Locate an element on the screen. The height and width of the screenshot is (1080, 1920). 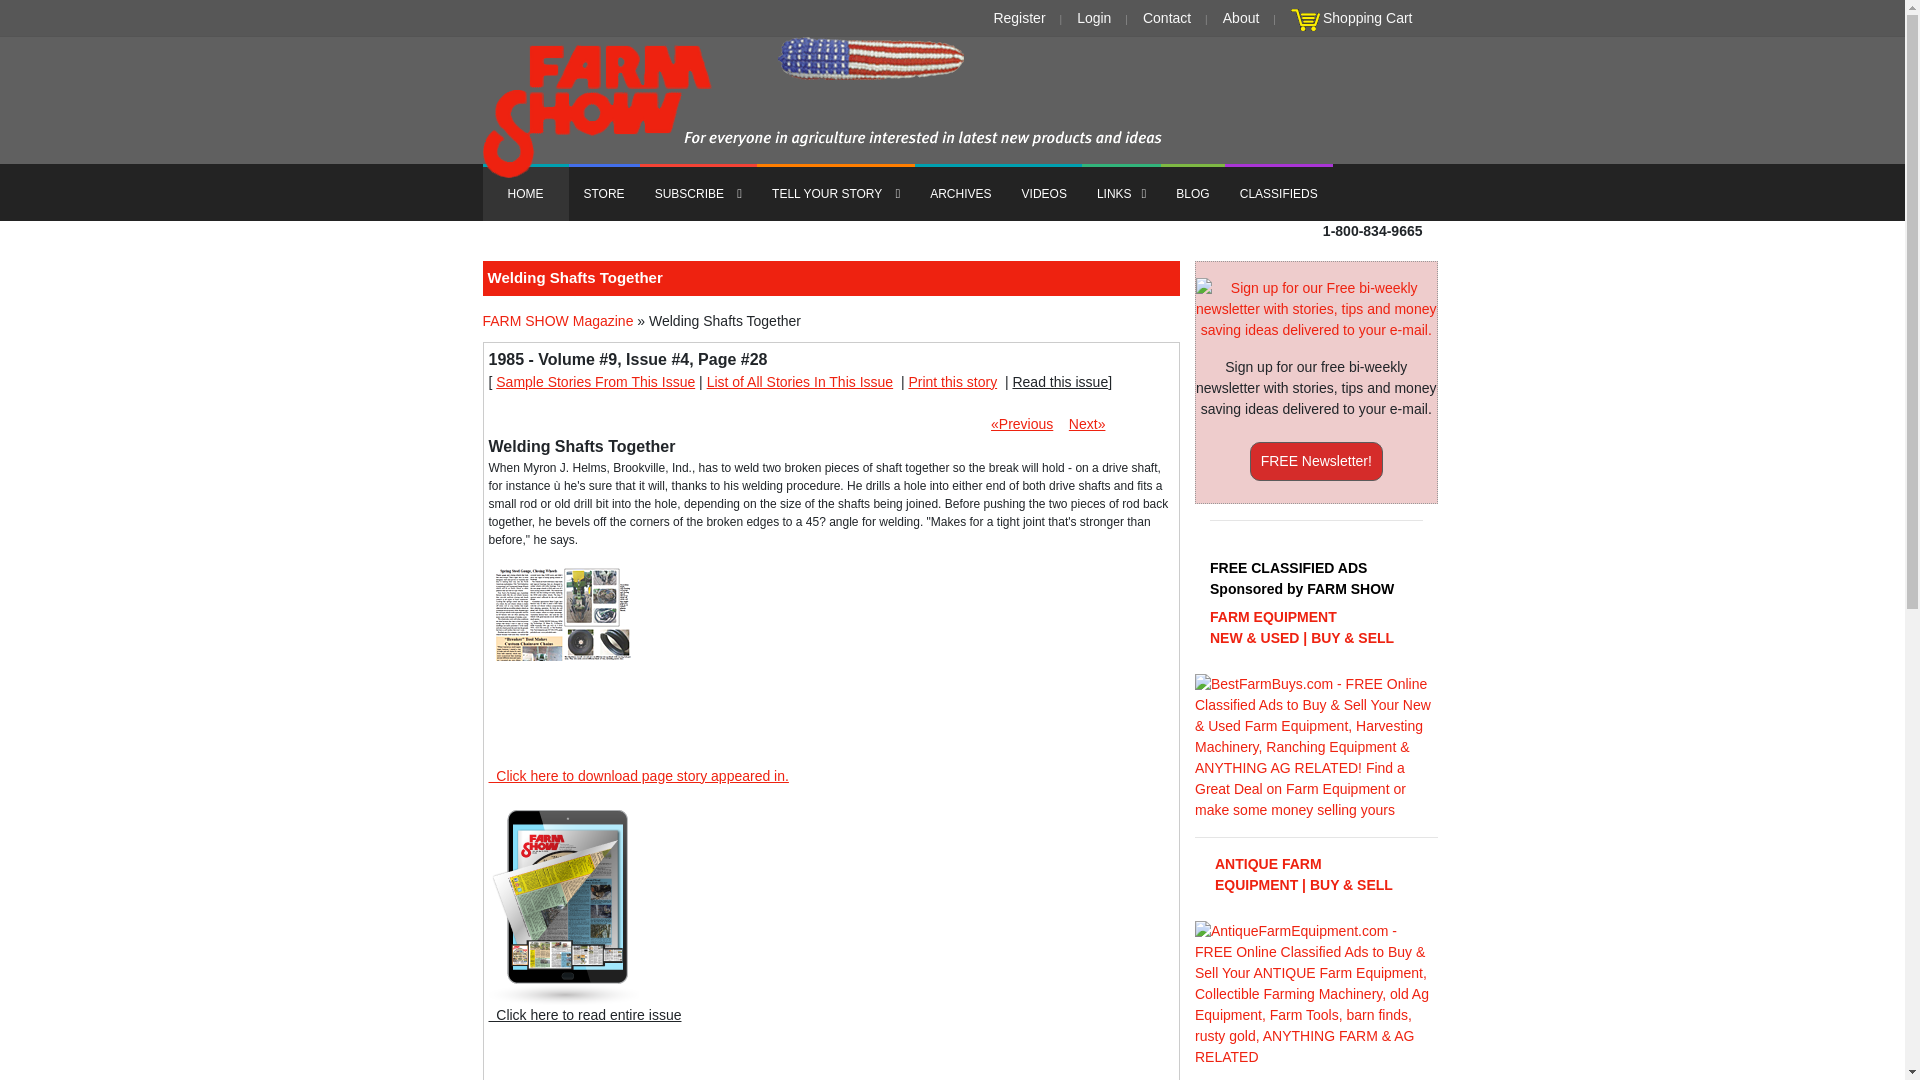
VIDEOS is located at coordinates (1044, 192).